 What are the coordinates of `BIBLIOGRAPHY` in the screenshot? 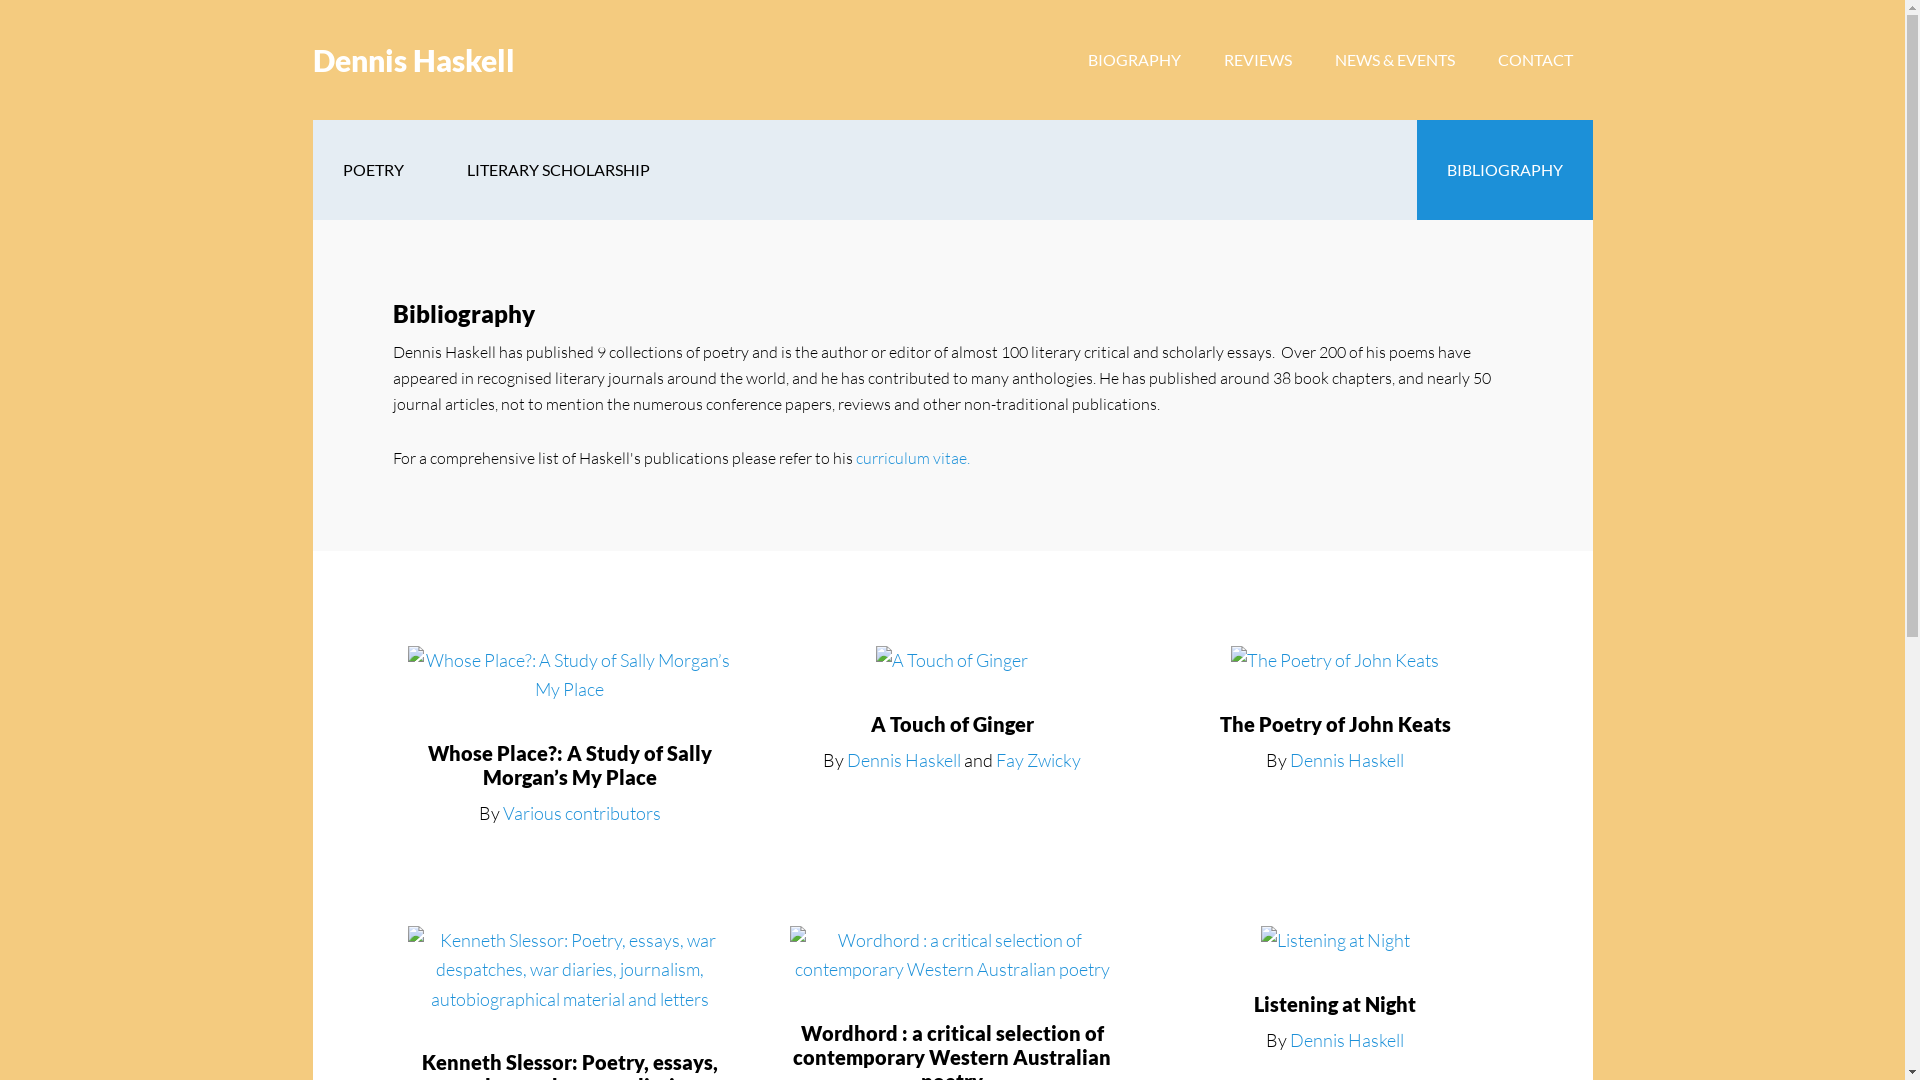 It's located at (1504, 170).